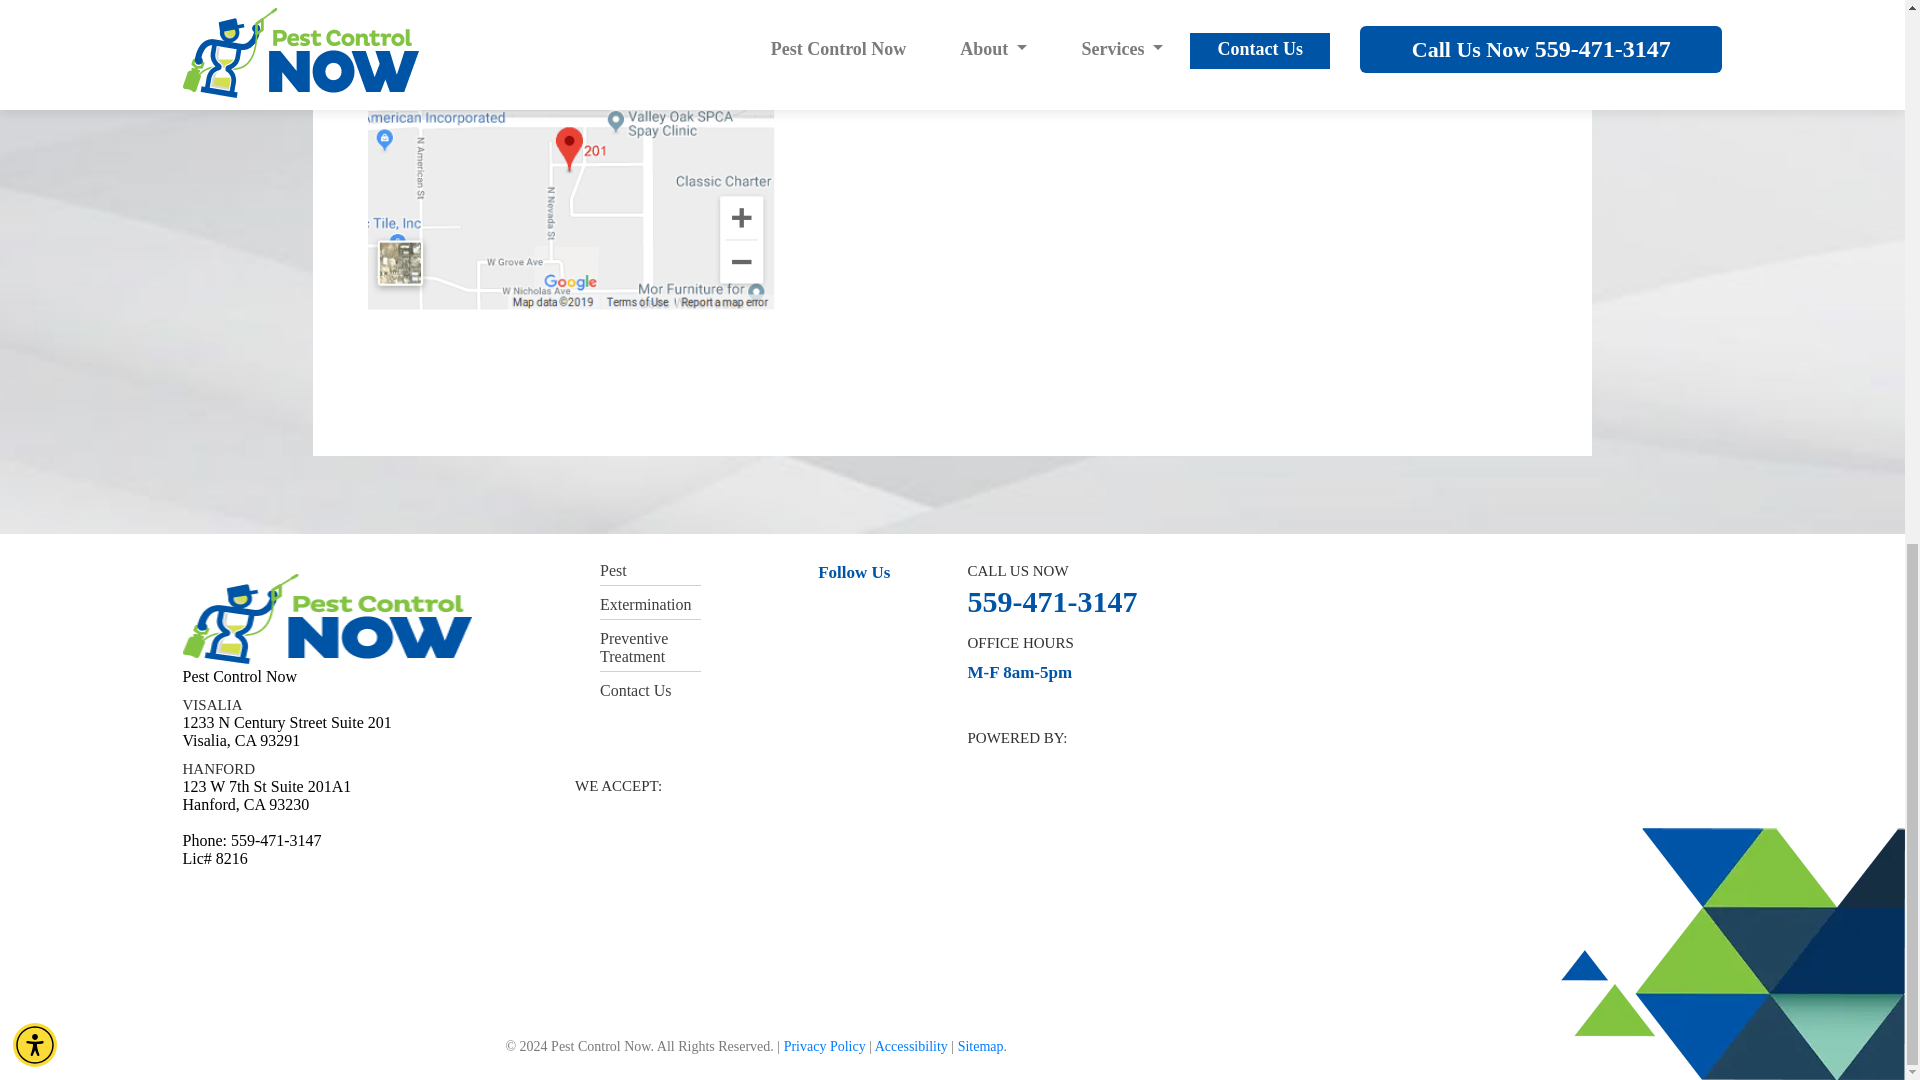 This screenshot has width=1920, height=1080. I want to click on Pest, so click(613, 570).